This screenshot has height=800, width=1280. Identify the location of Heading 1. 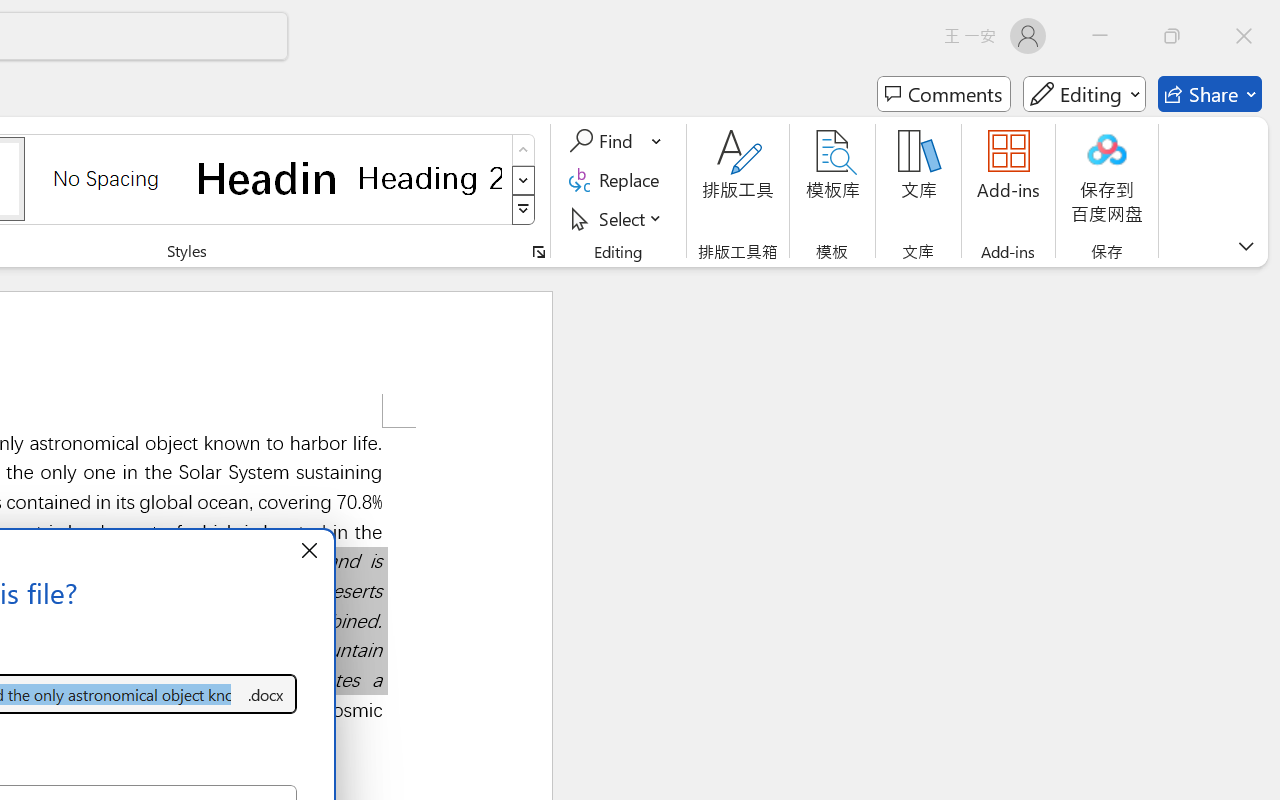
(268, 178).